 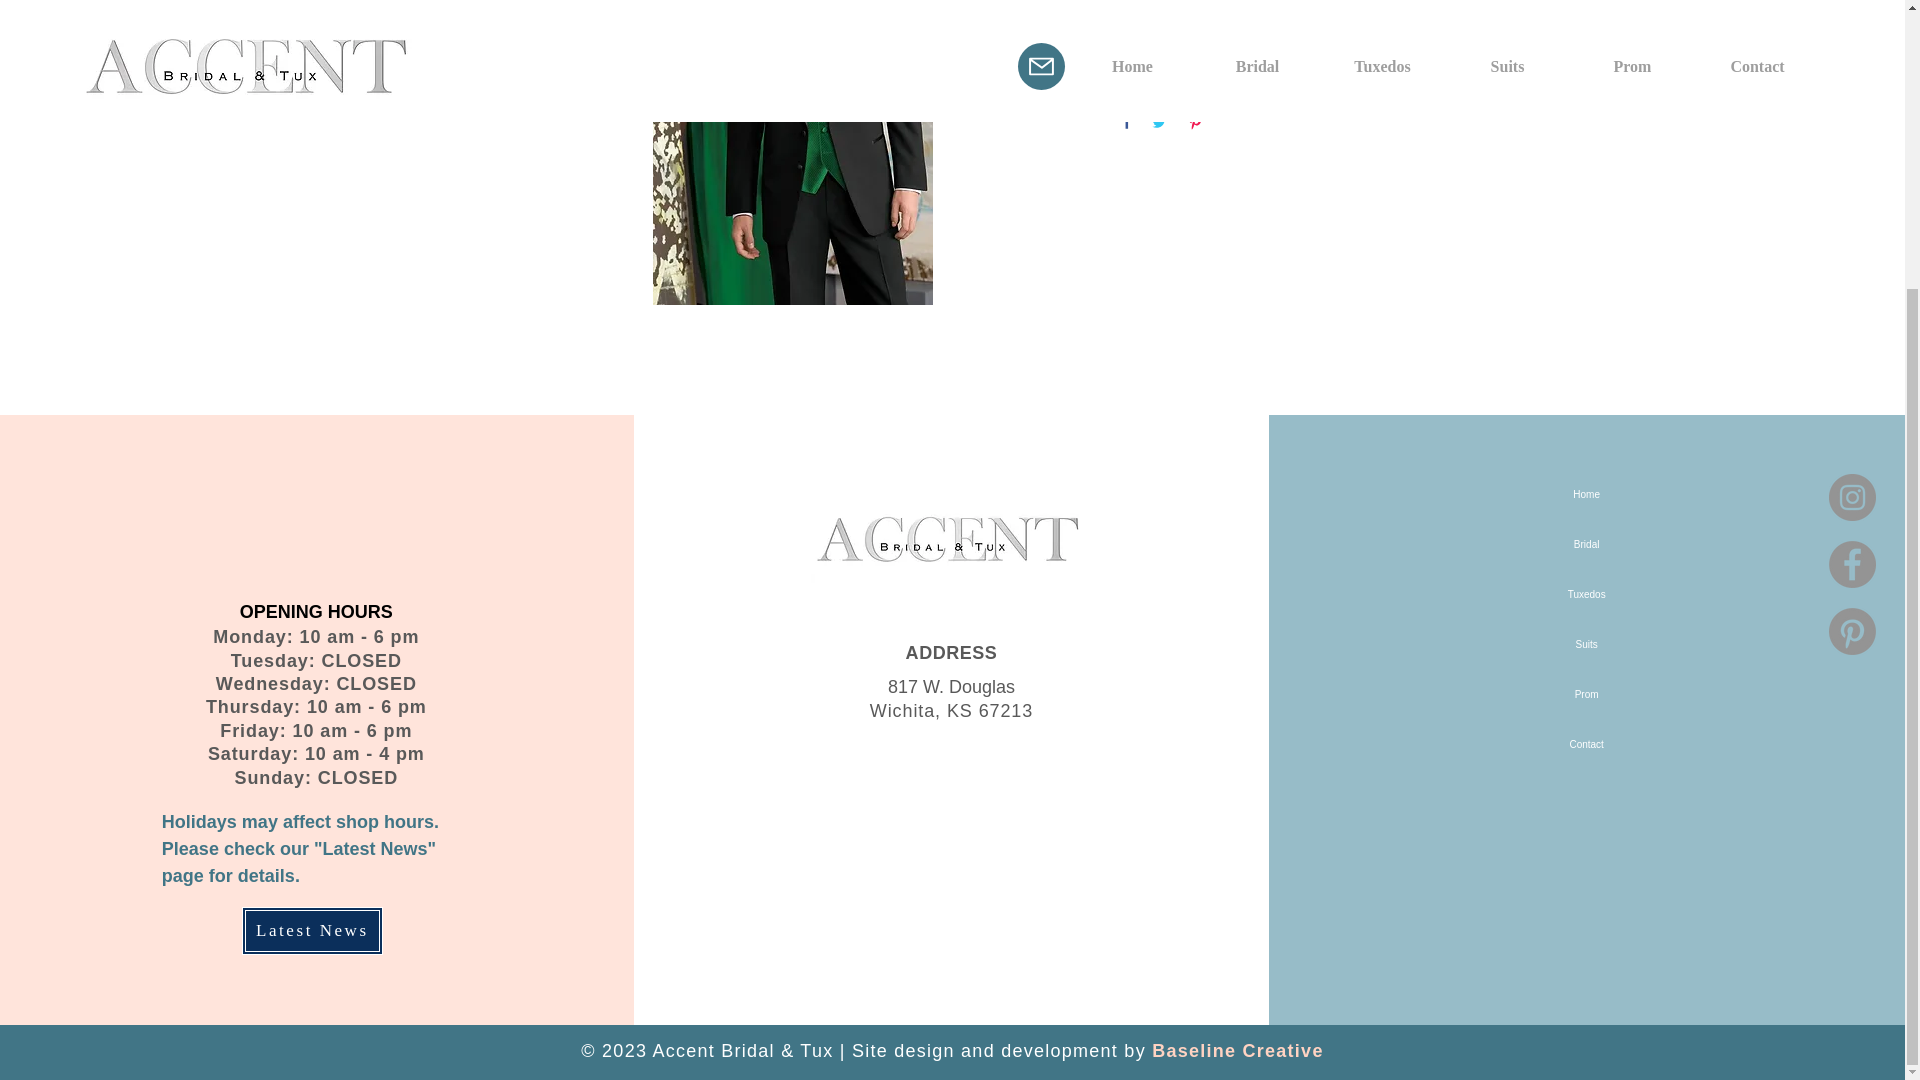 I want to click on Latest News, so click(x=312, y=930).